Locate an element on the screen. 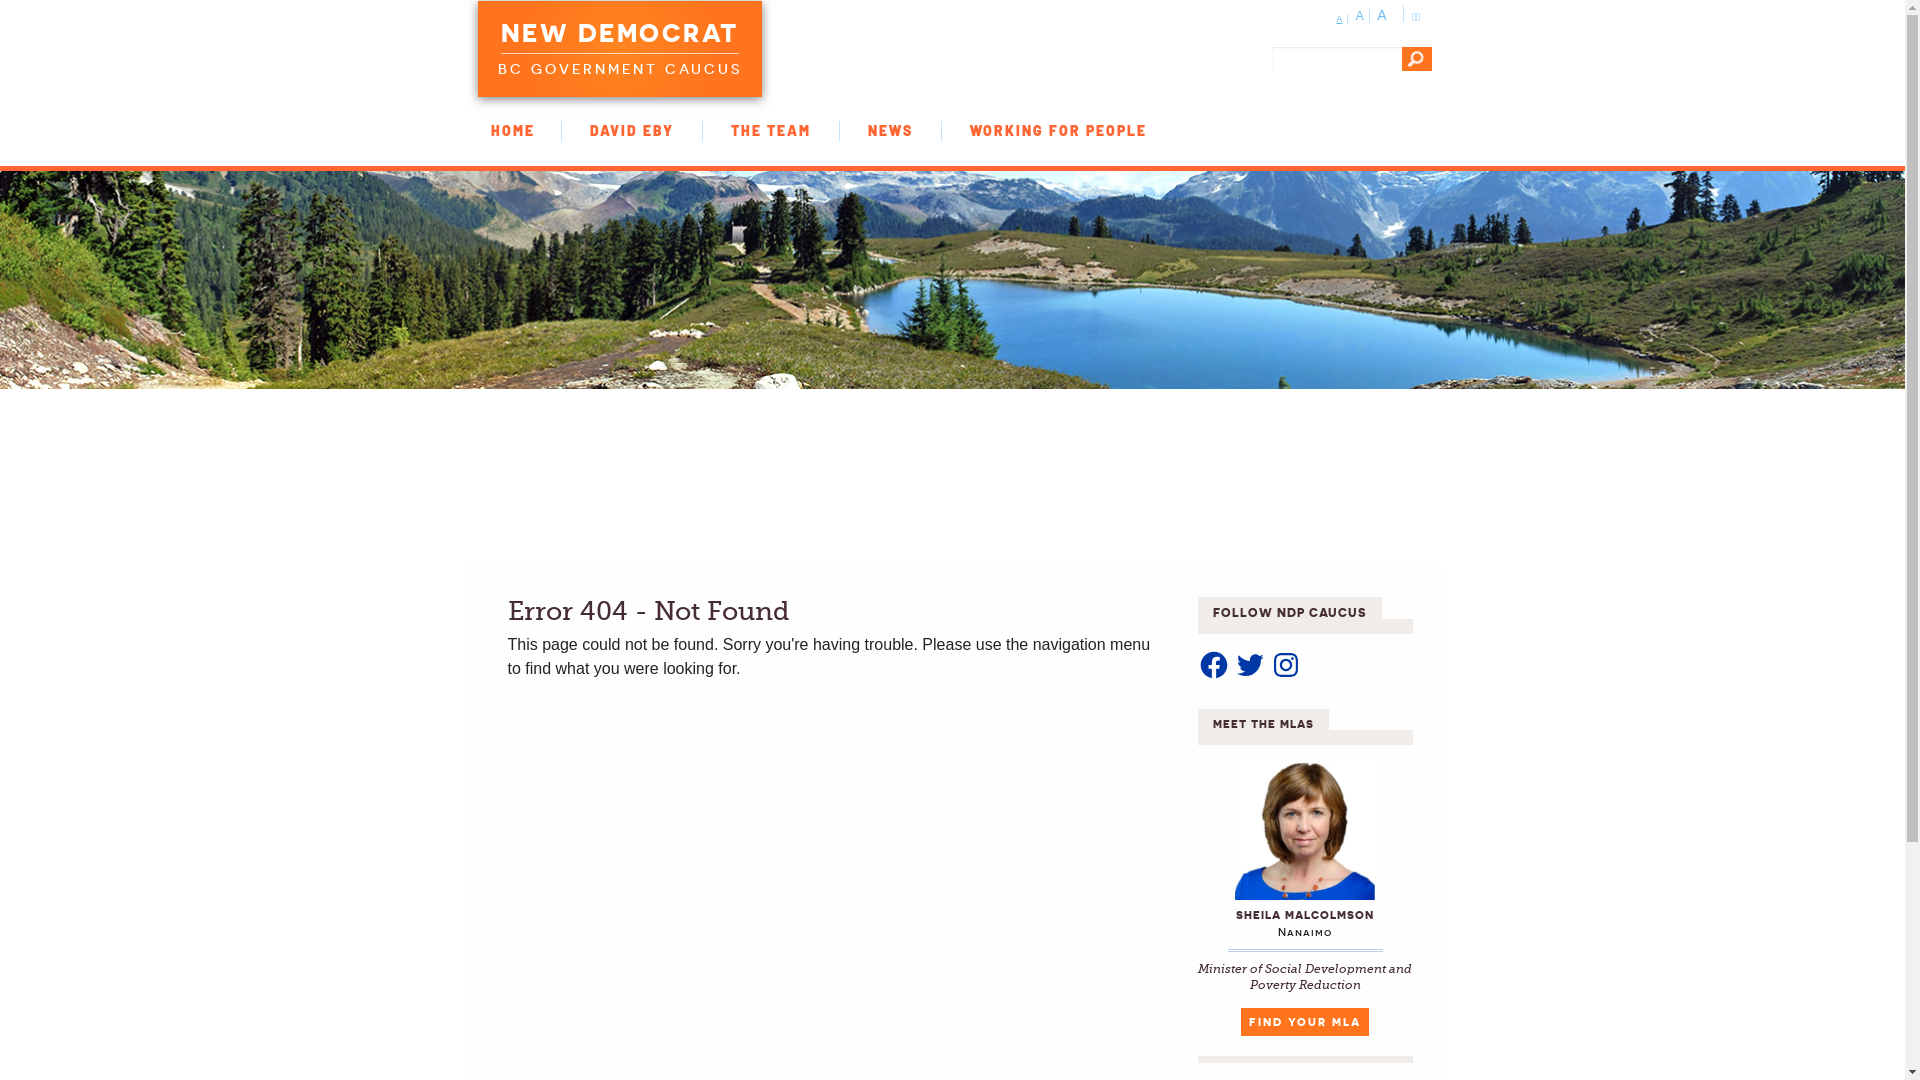 The width and height of the screenshot is (1920, 1080). HOME is located at coordinates (512, 131).